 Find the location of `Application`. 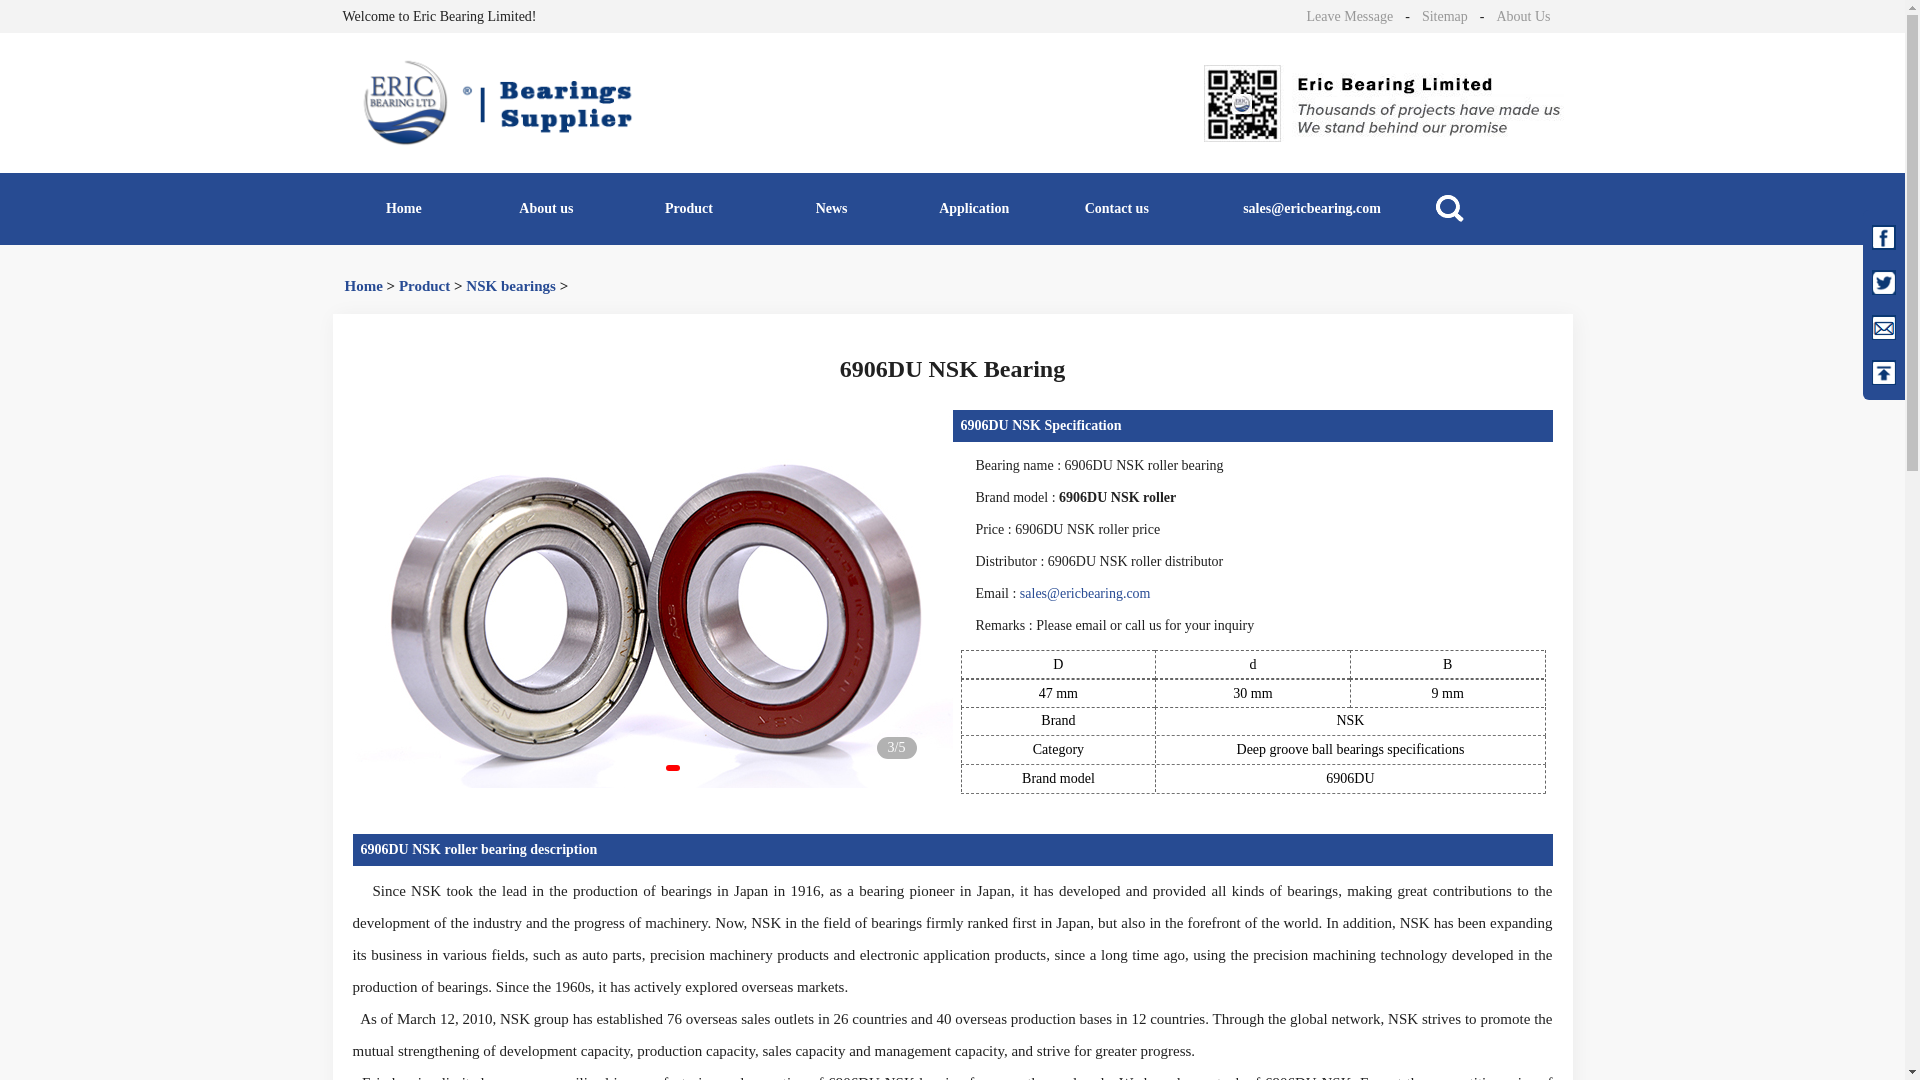

Application is located at coordinates (974, 209).